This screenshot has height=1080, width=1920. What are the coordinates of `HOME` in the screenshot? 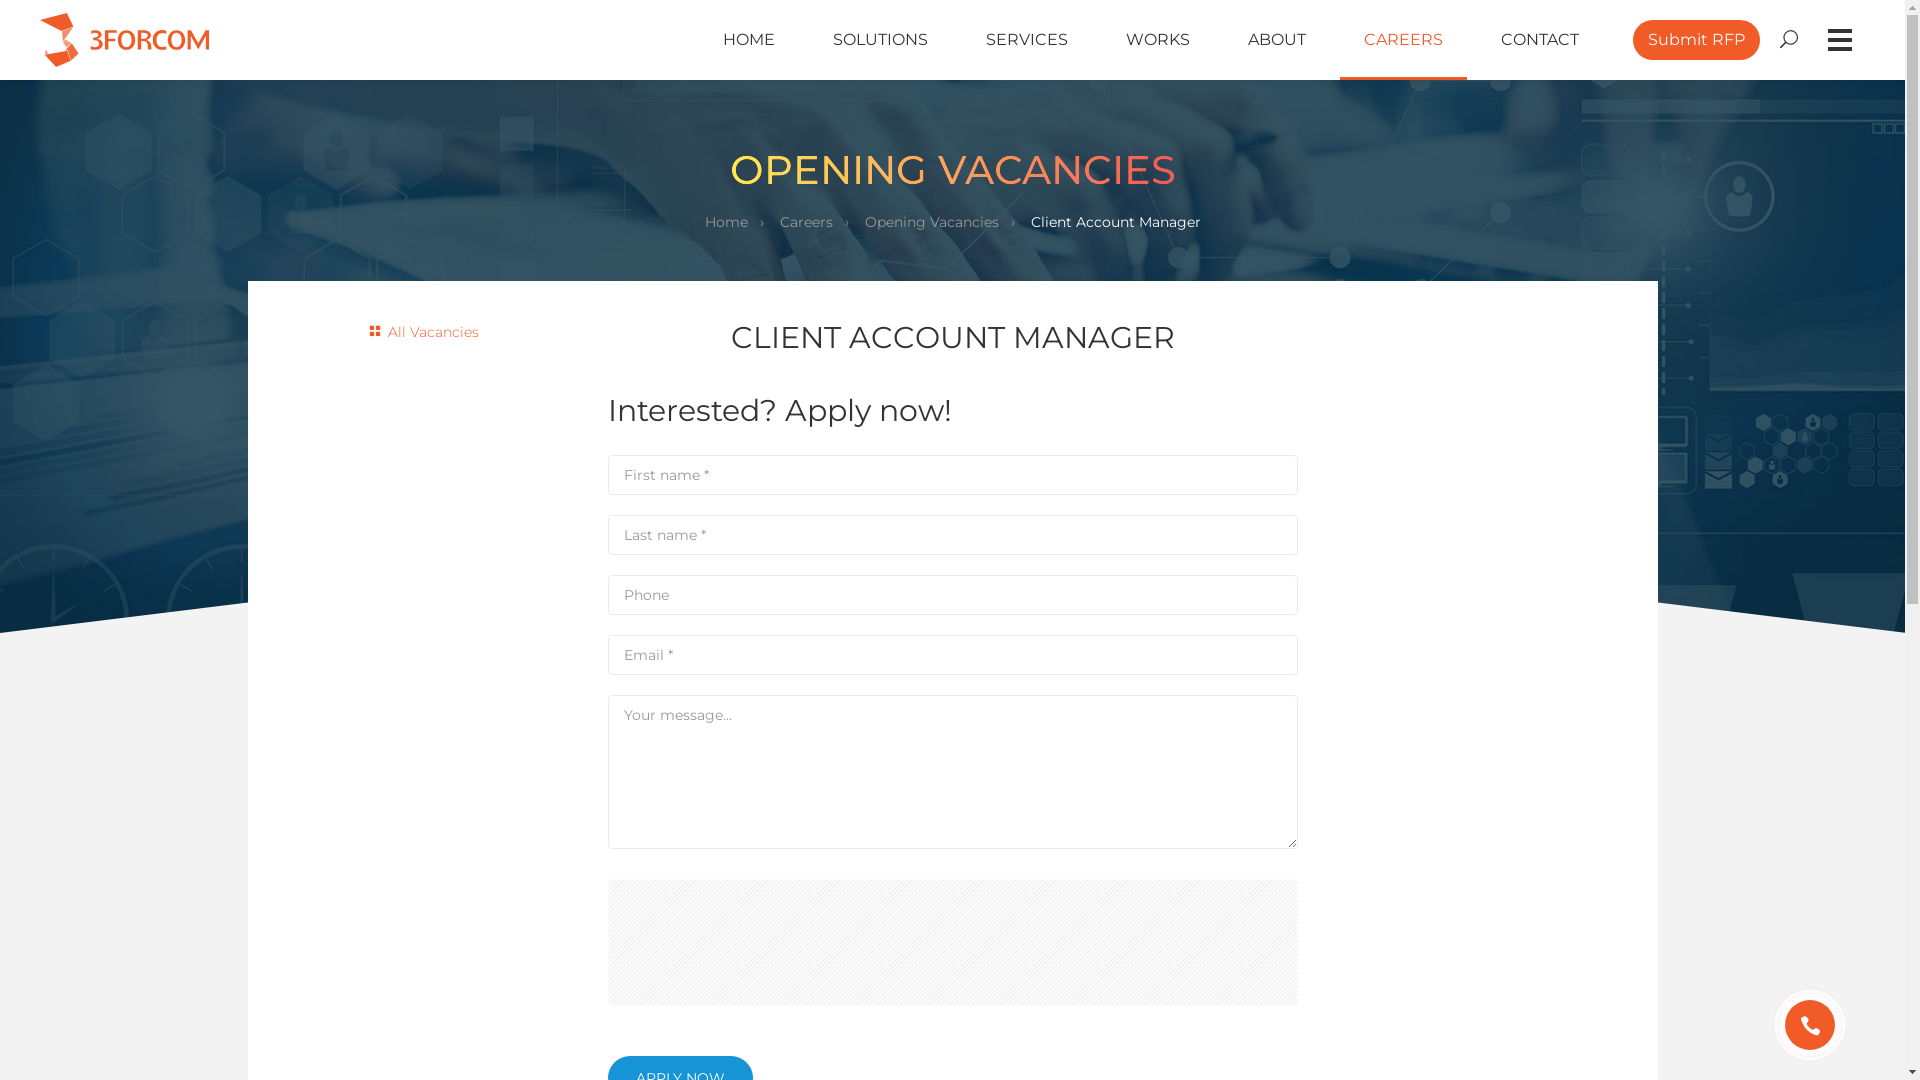 It's located at (749, 40).